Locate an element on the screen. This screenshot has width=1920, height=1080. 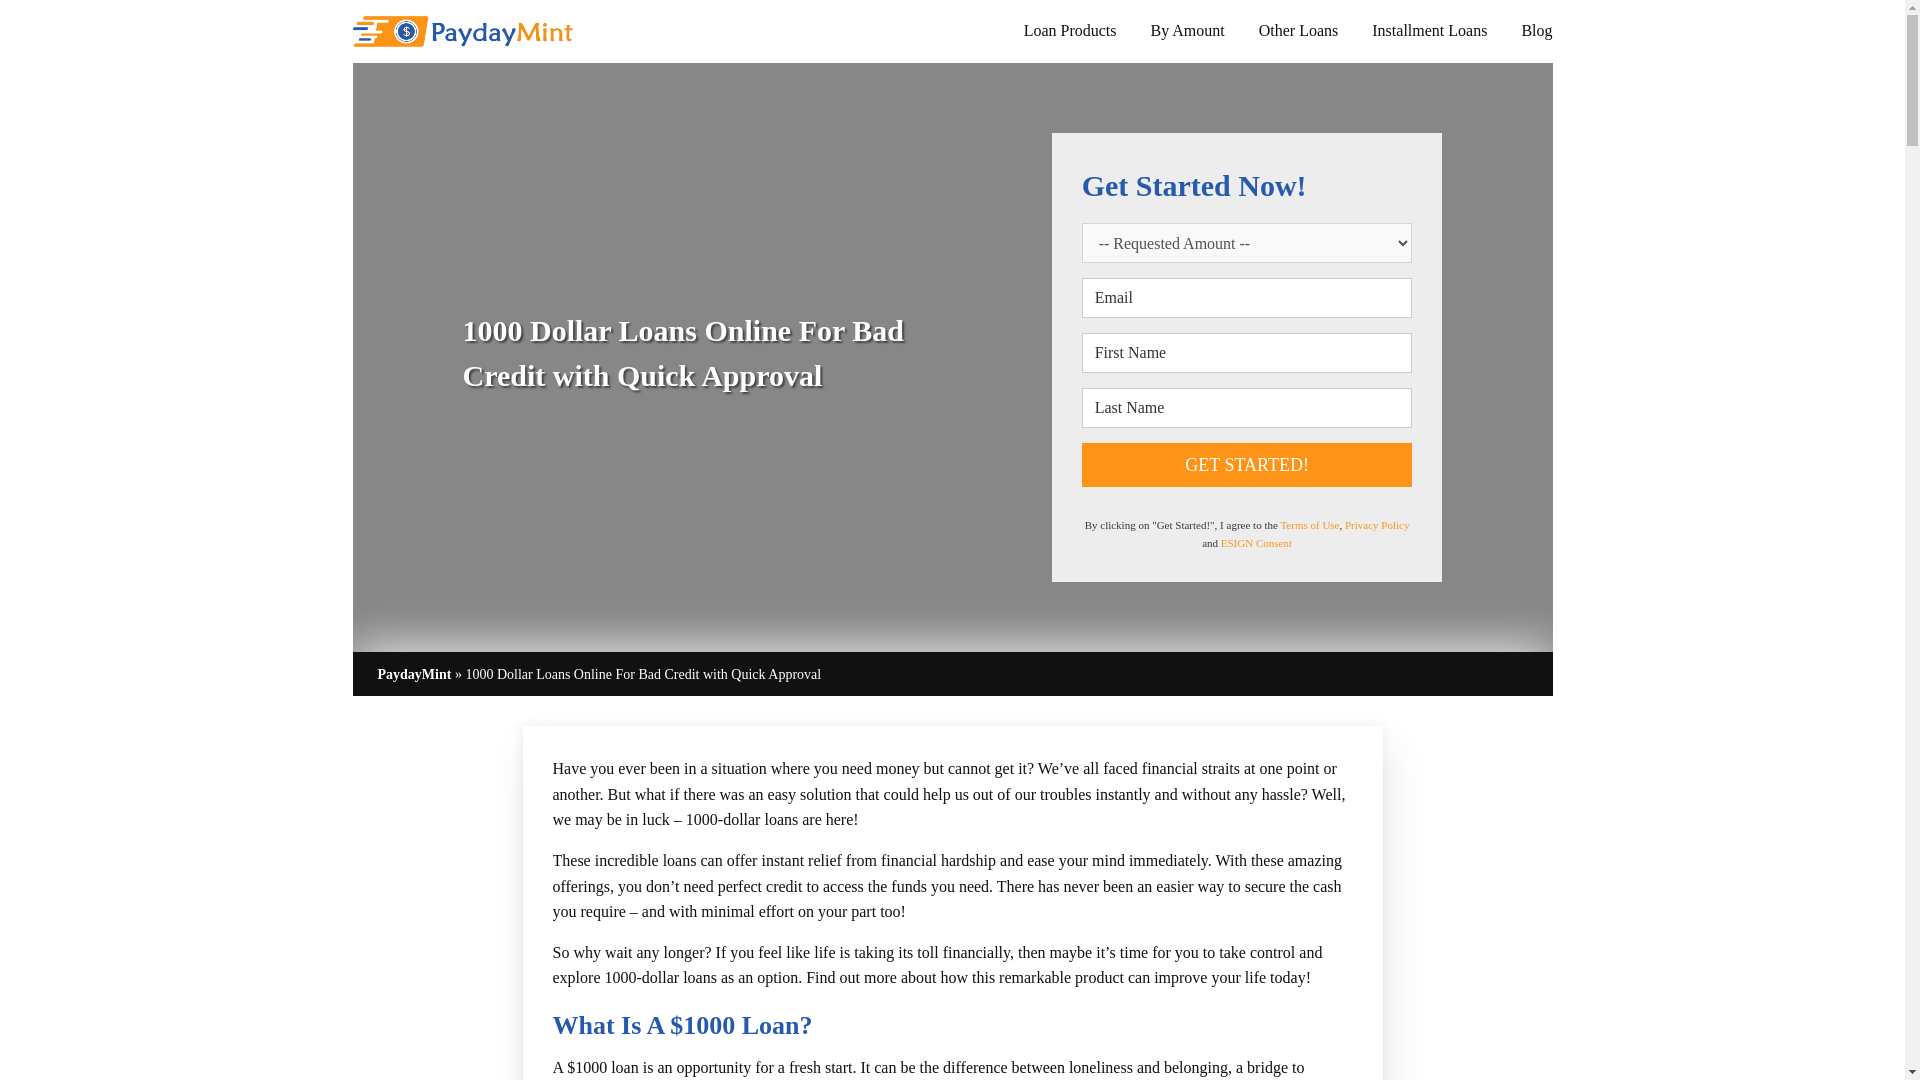
Go to PaydayMint. is located at coordinates (414, 674).